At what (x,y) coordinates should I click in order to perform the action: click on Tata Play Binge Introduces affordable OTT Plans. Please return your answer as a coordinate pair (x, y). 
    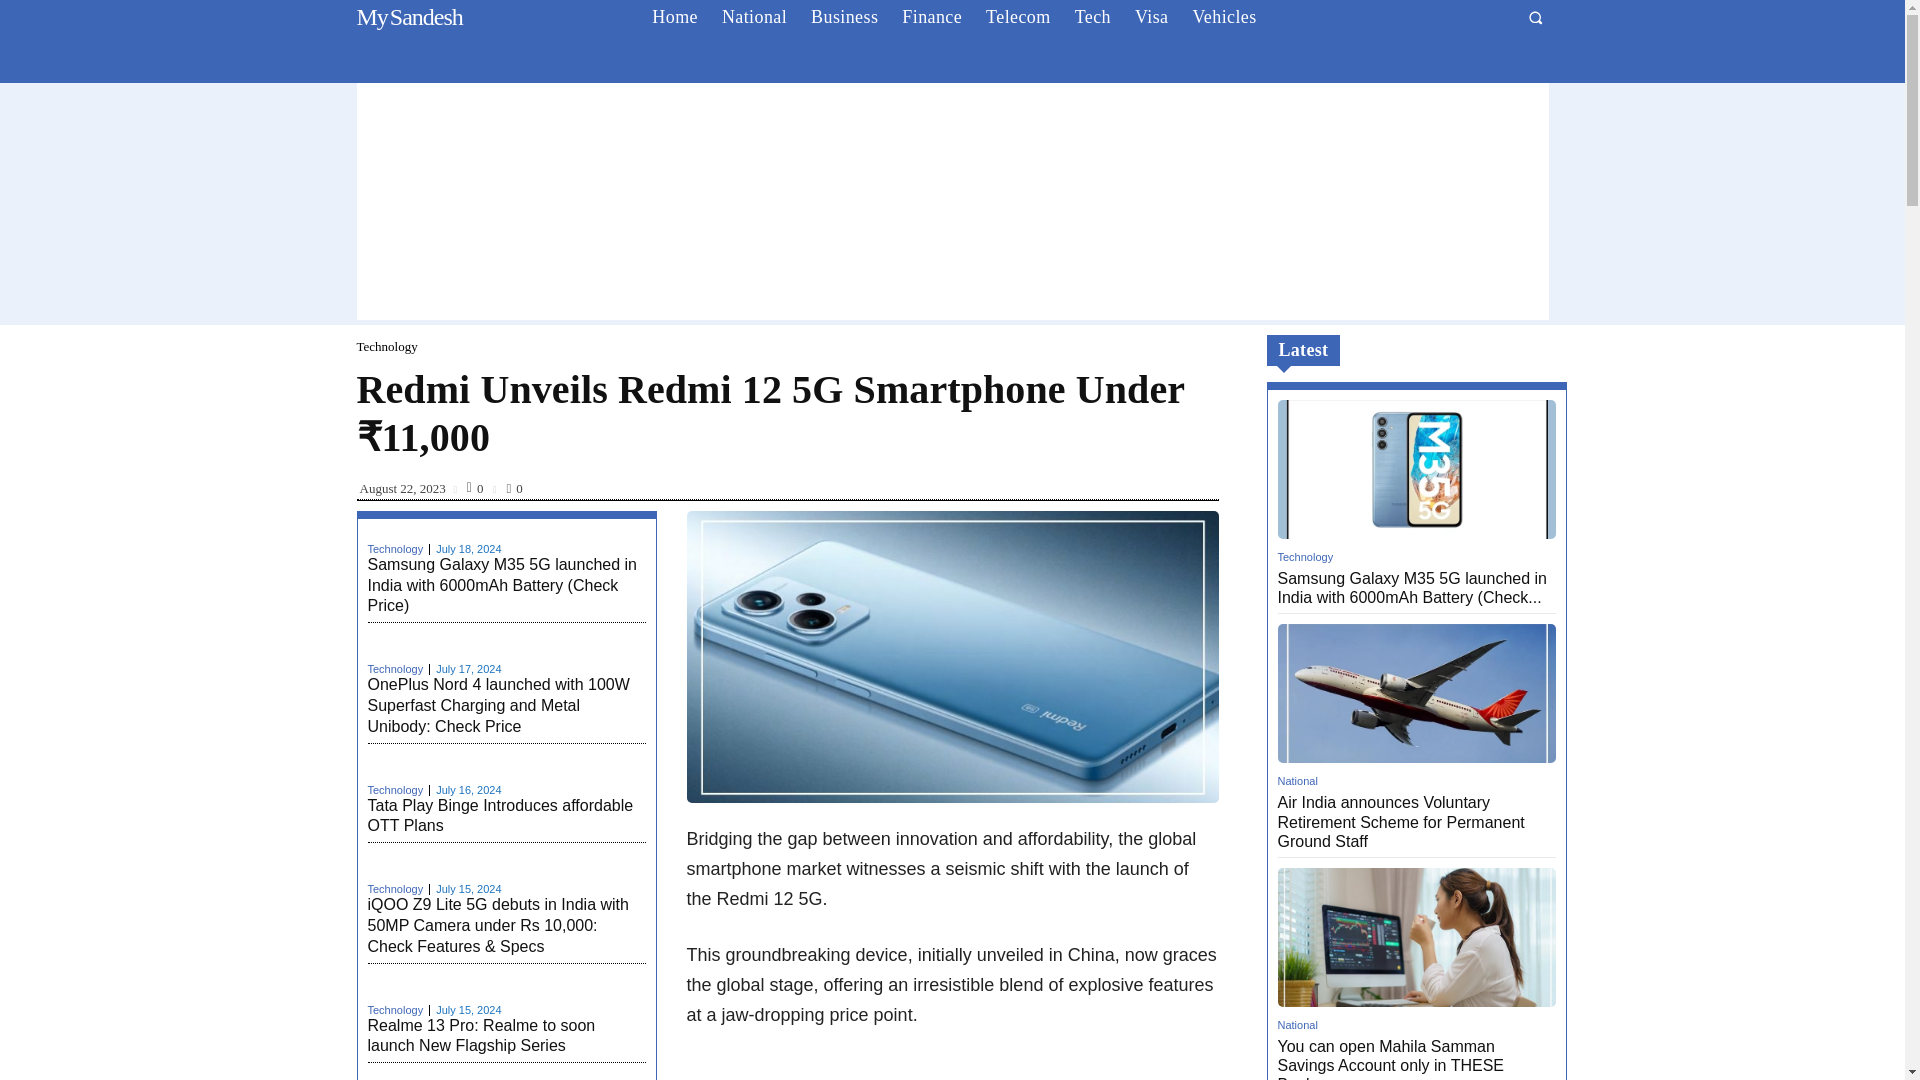
    Looking at the image, I should click on (1093, 17).